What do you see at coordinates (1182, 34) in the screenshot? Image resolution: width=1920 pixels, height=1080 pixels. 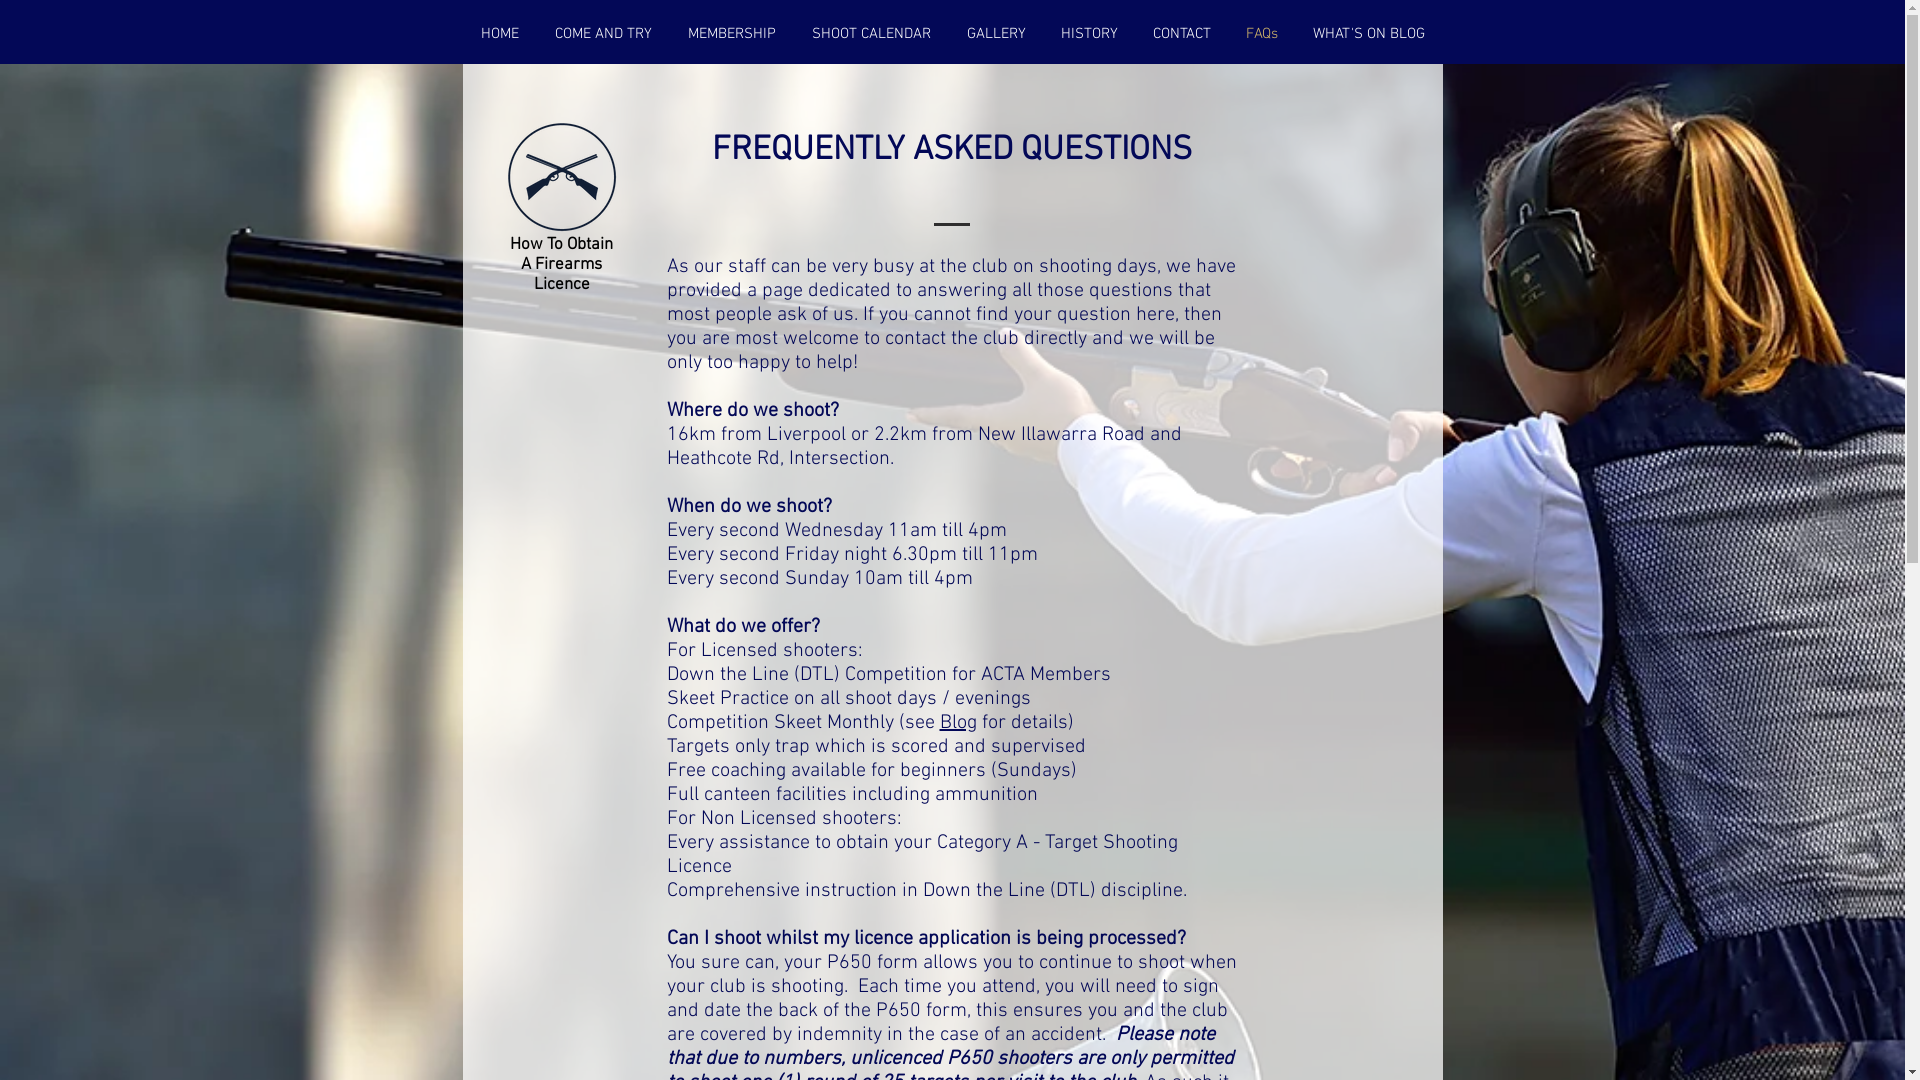 I see `CONTACT` at bounding box center [1182, 34].